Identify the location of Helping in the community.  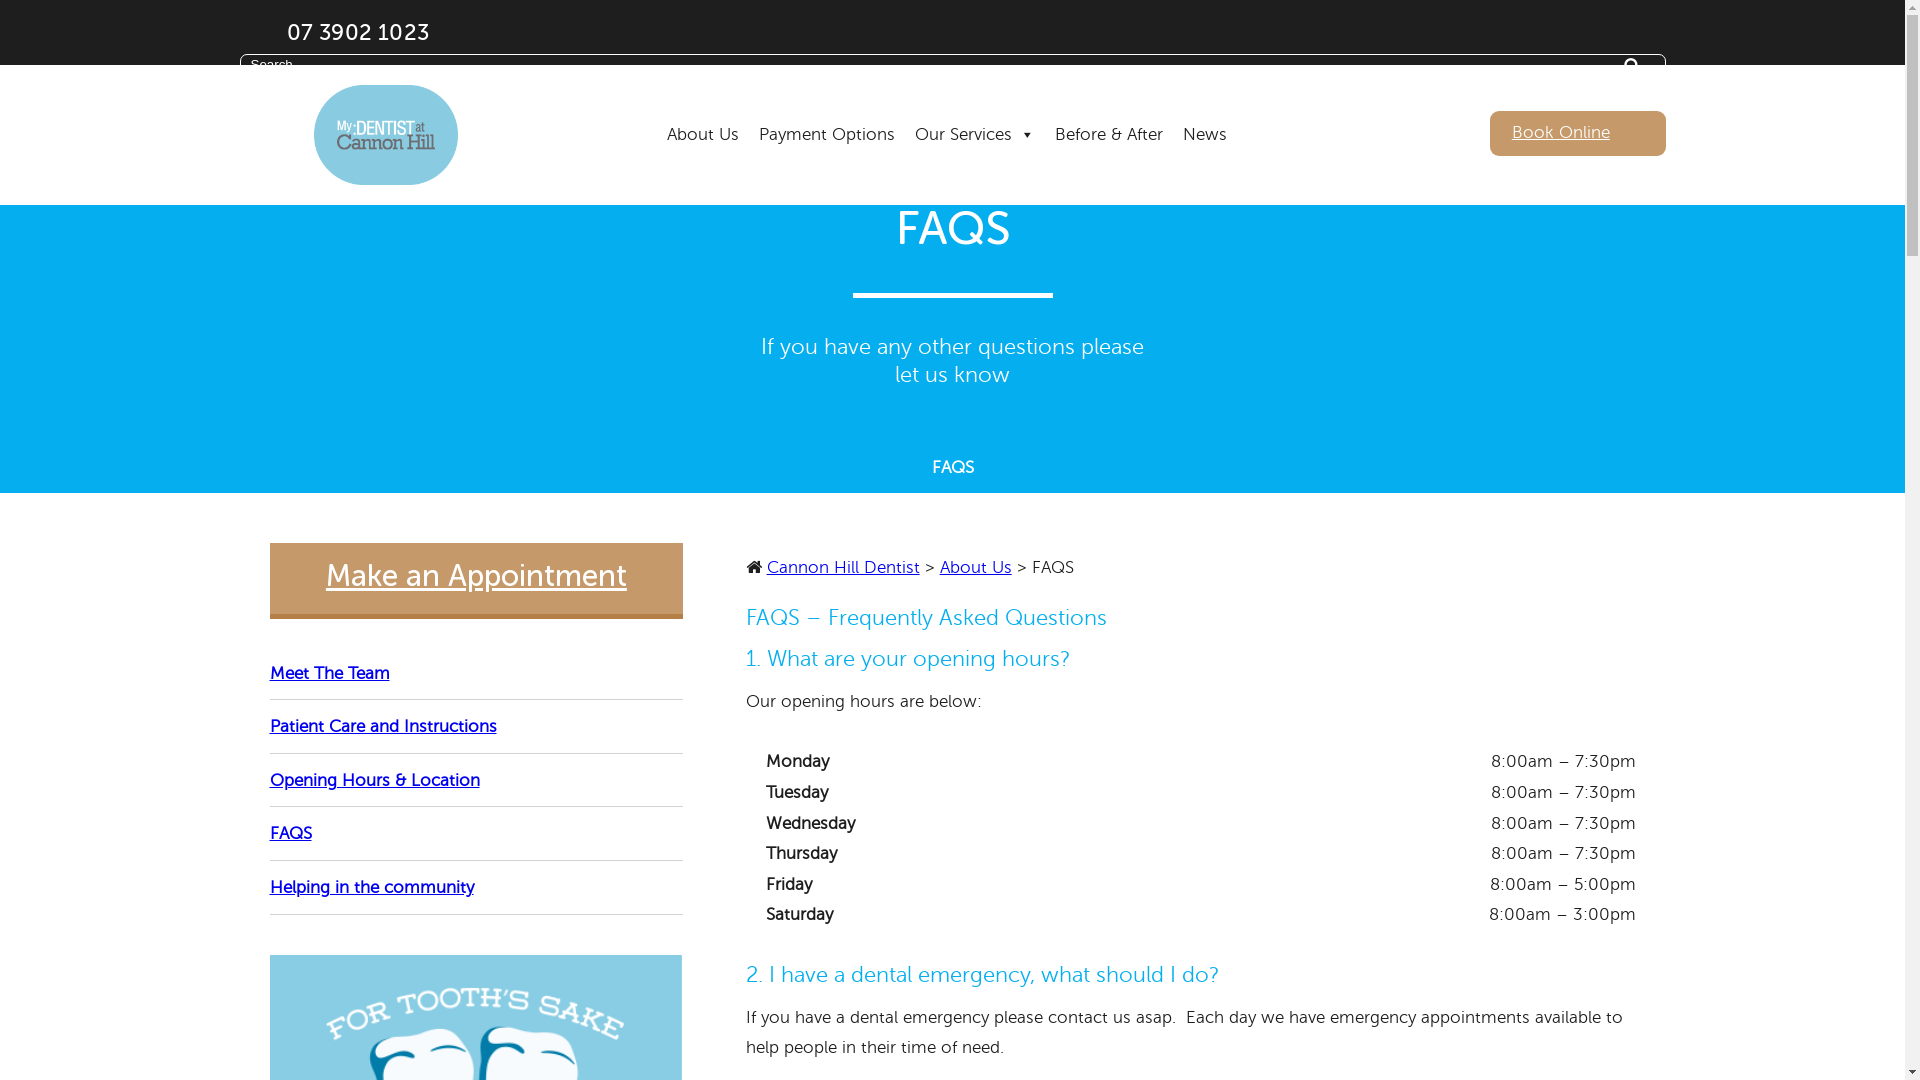
(477, 894).